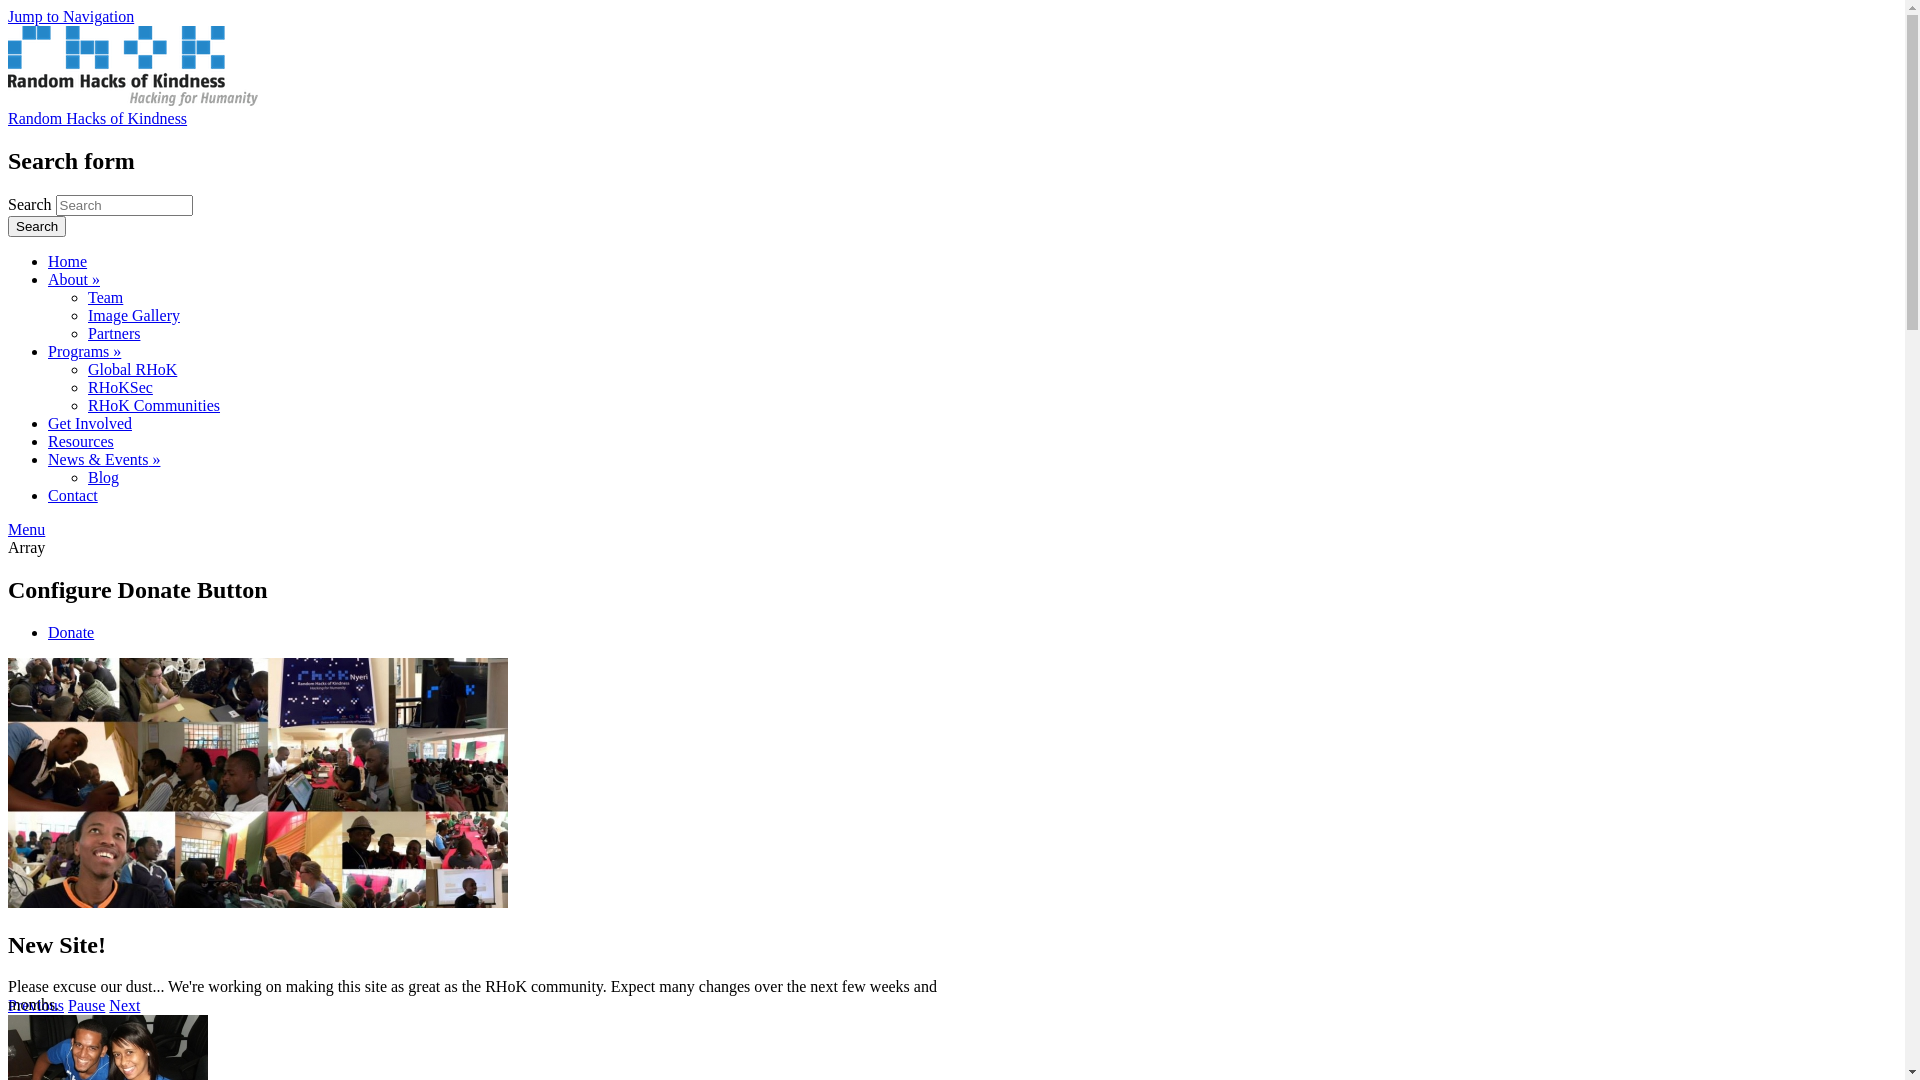 This screenshot has width=1920, height=1080. What do you see at coordinates (124, 206) in the screenshot?
I see `Enter the terms you wish to search for.` at bounding box center [124, 206].